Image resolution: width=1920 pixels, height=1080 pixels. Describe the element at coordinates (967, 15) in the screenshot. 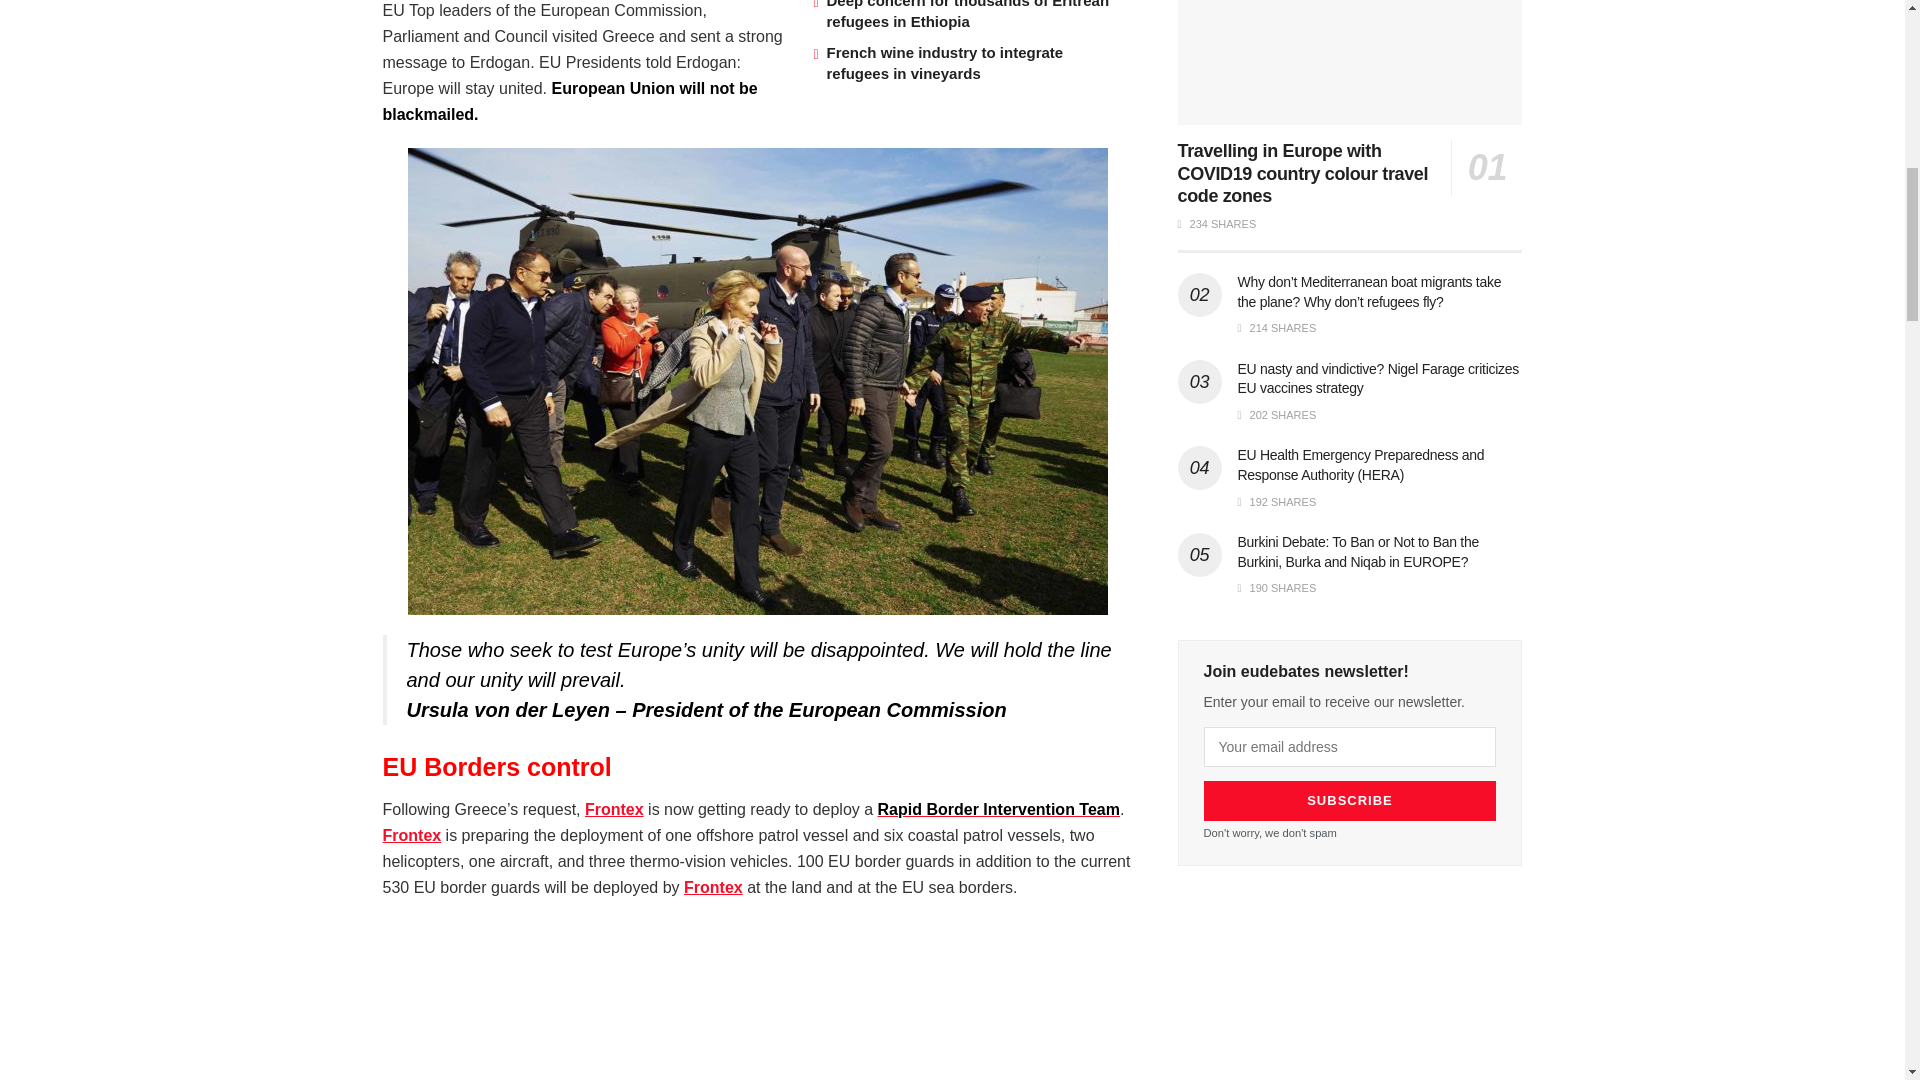

I see `Deep concern for thousands of Eritrean refugees in Ethiopia` at that location.